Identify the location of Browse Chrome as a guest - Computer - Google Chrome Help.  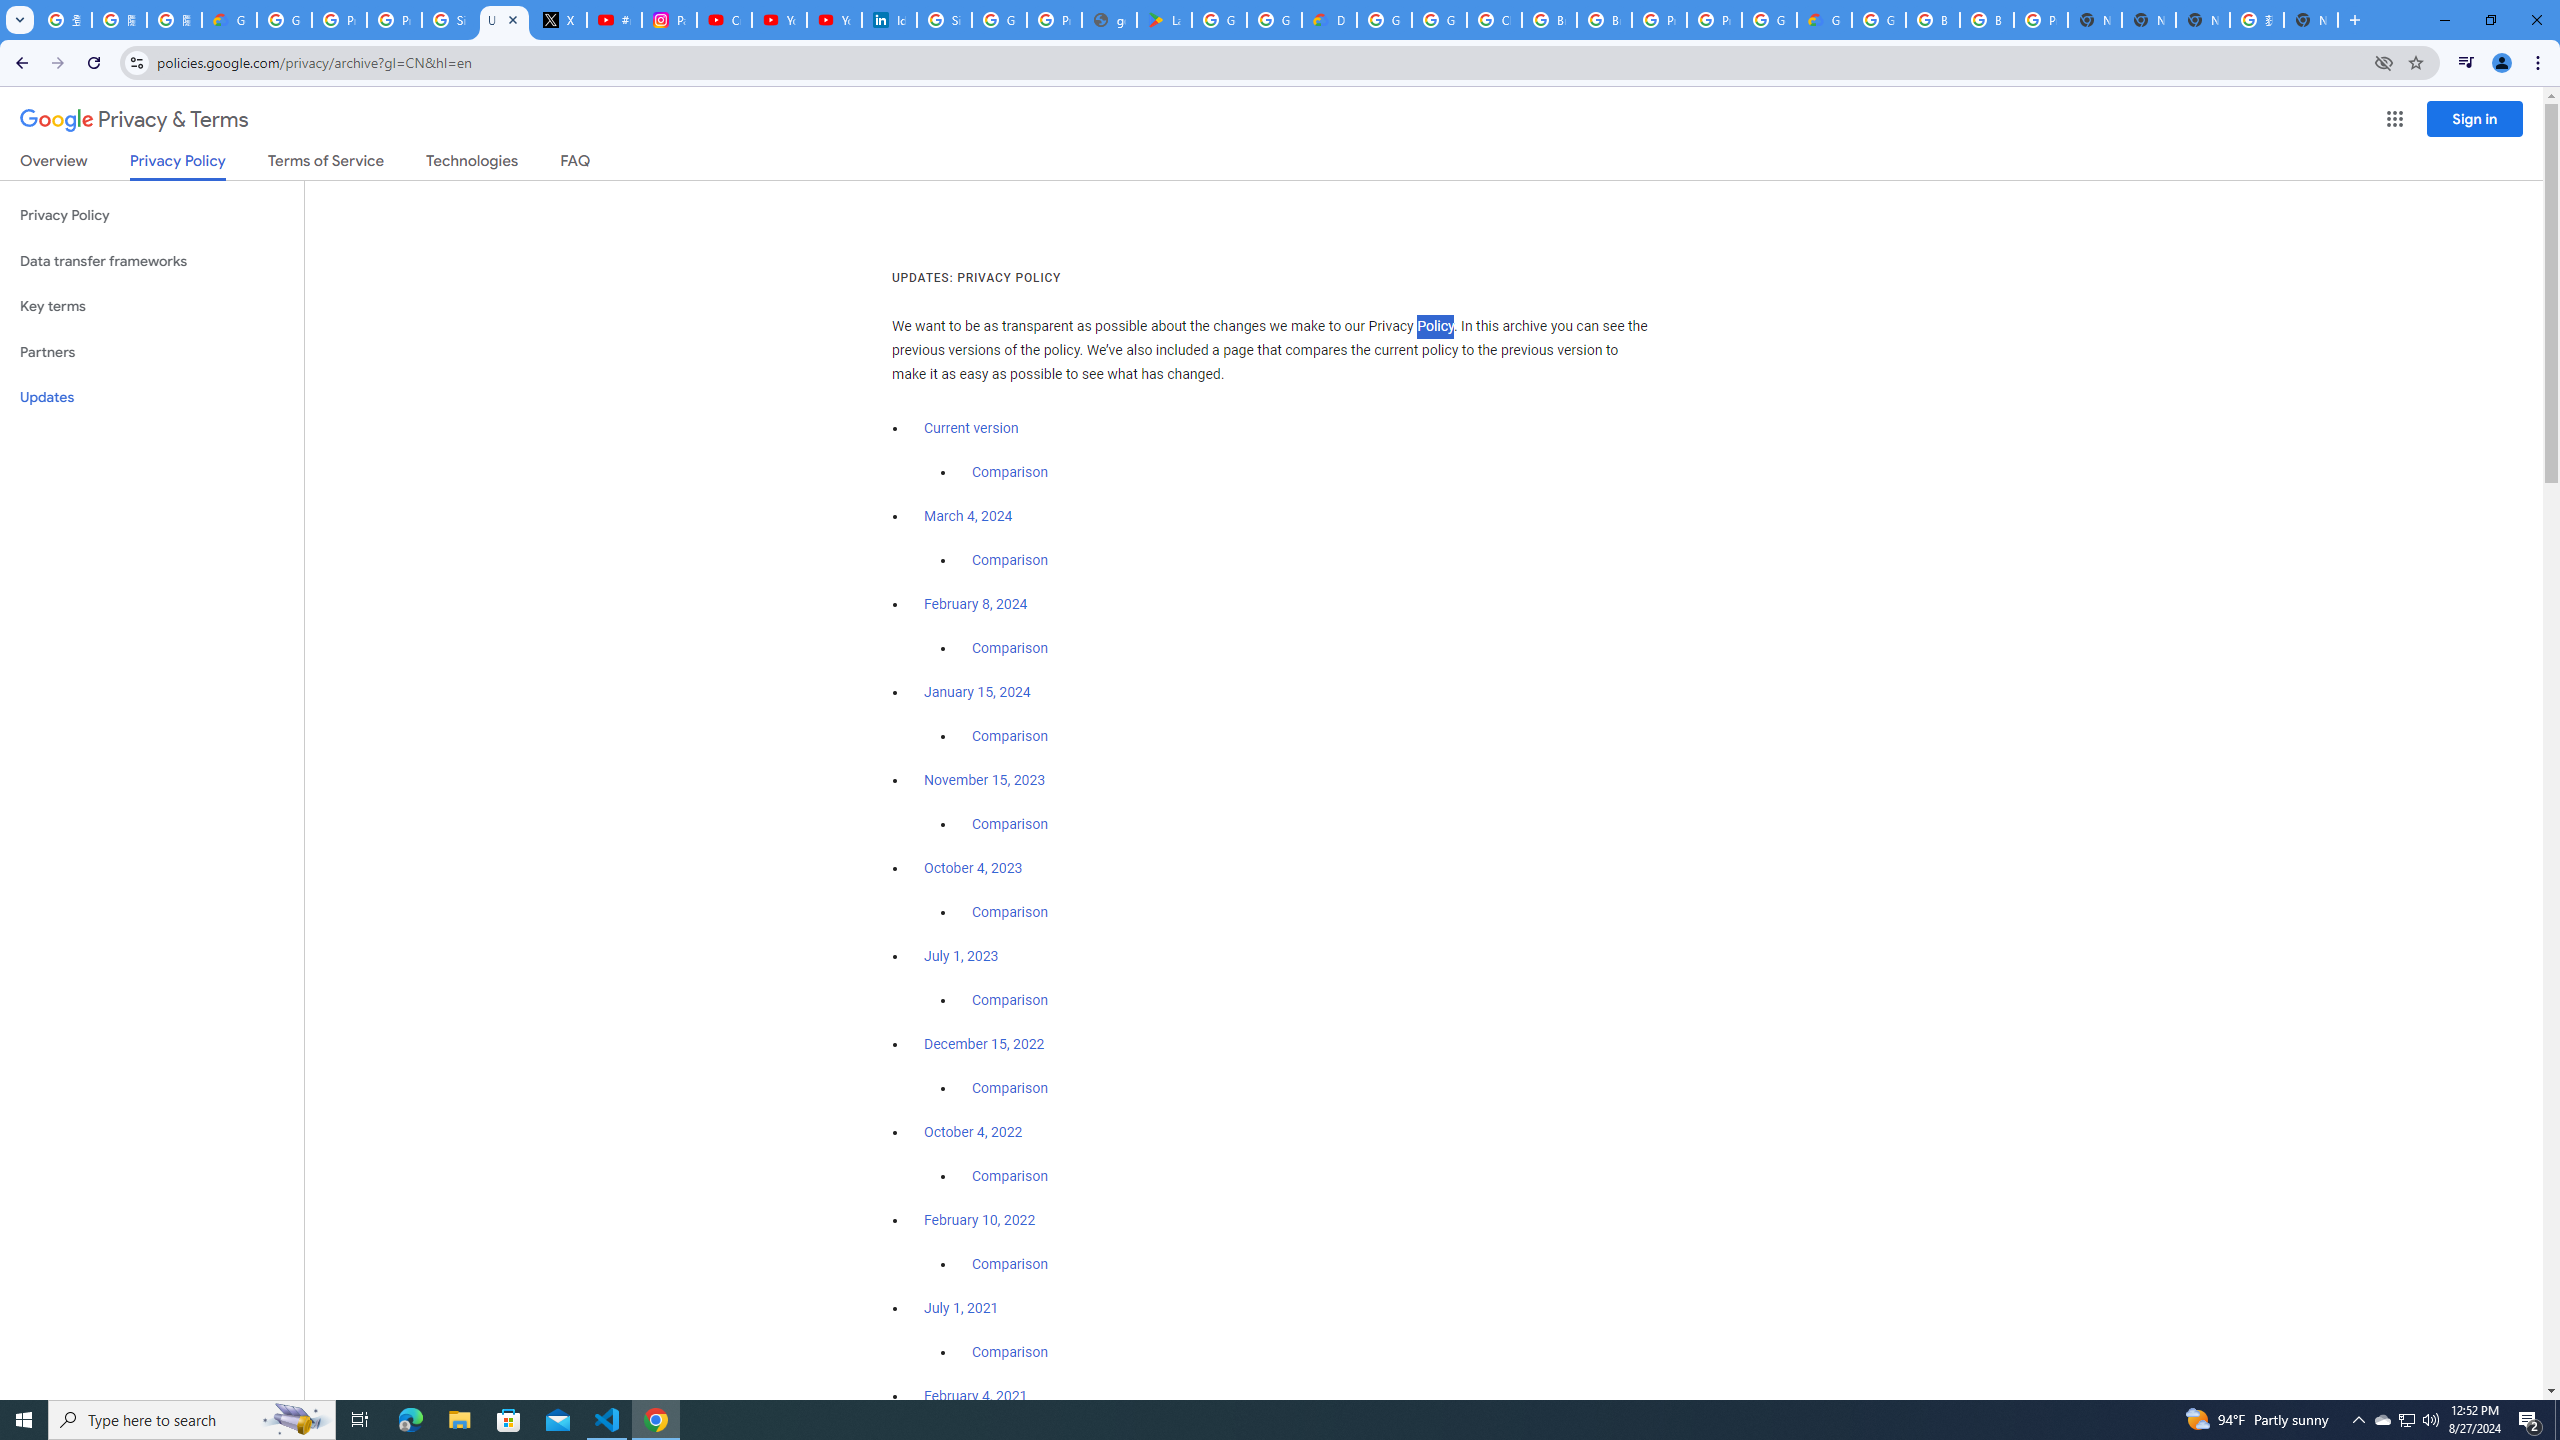
(1550, 20).